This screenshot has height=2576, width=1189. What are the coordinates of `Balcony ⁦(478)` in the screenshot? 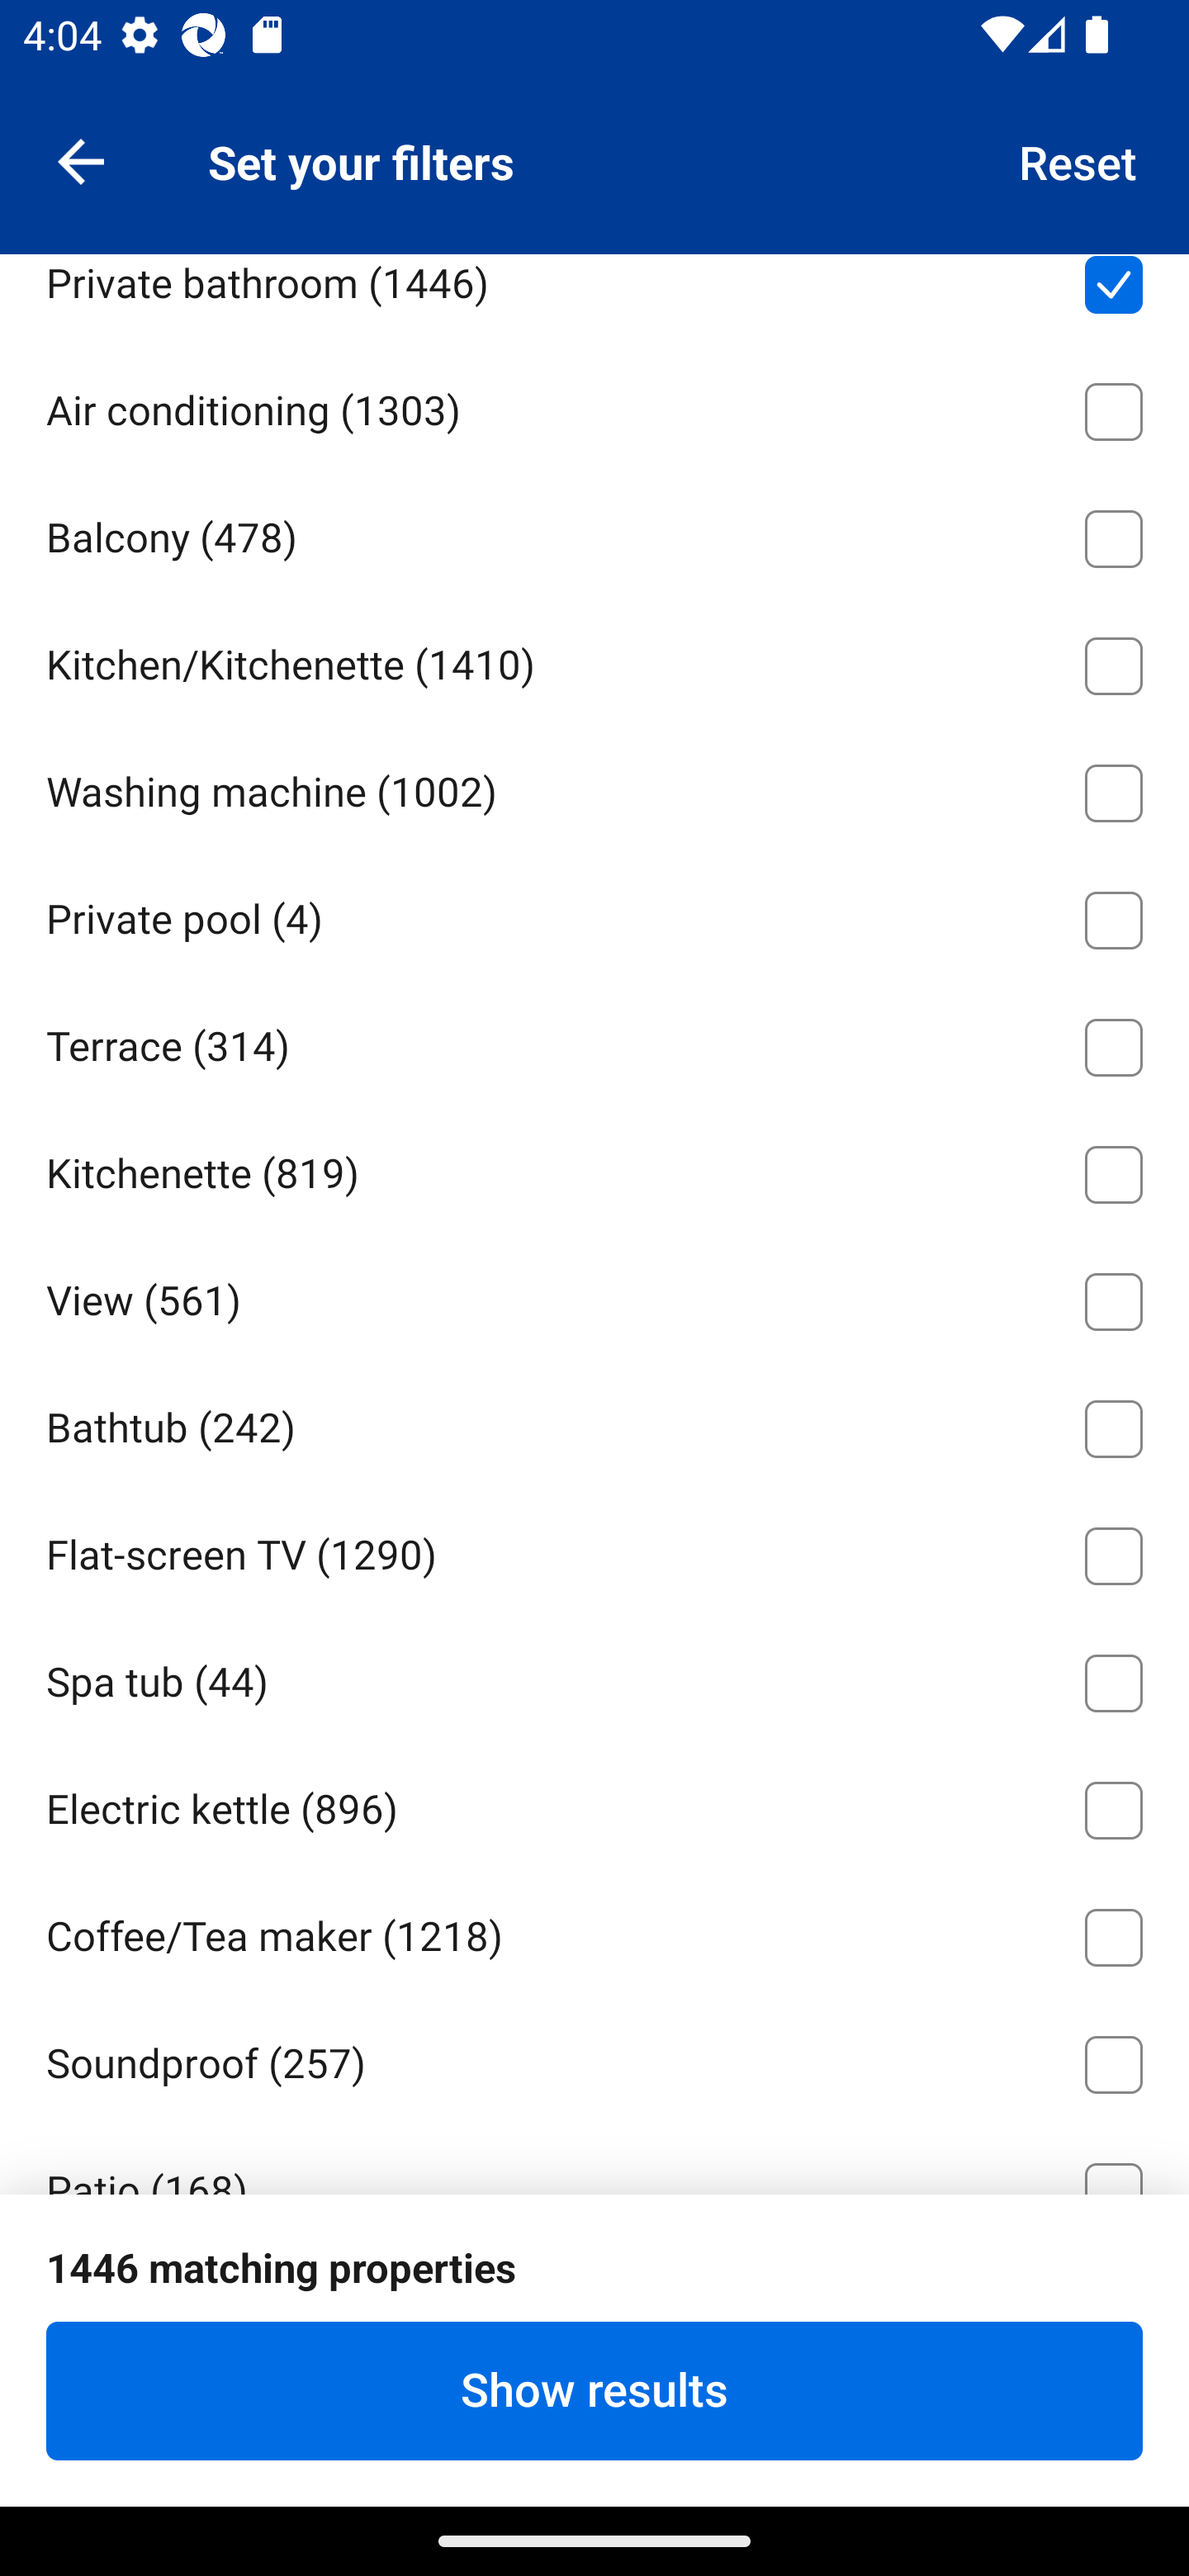 It's located at (594, 533).